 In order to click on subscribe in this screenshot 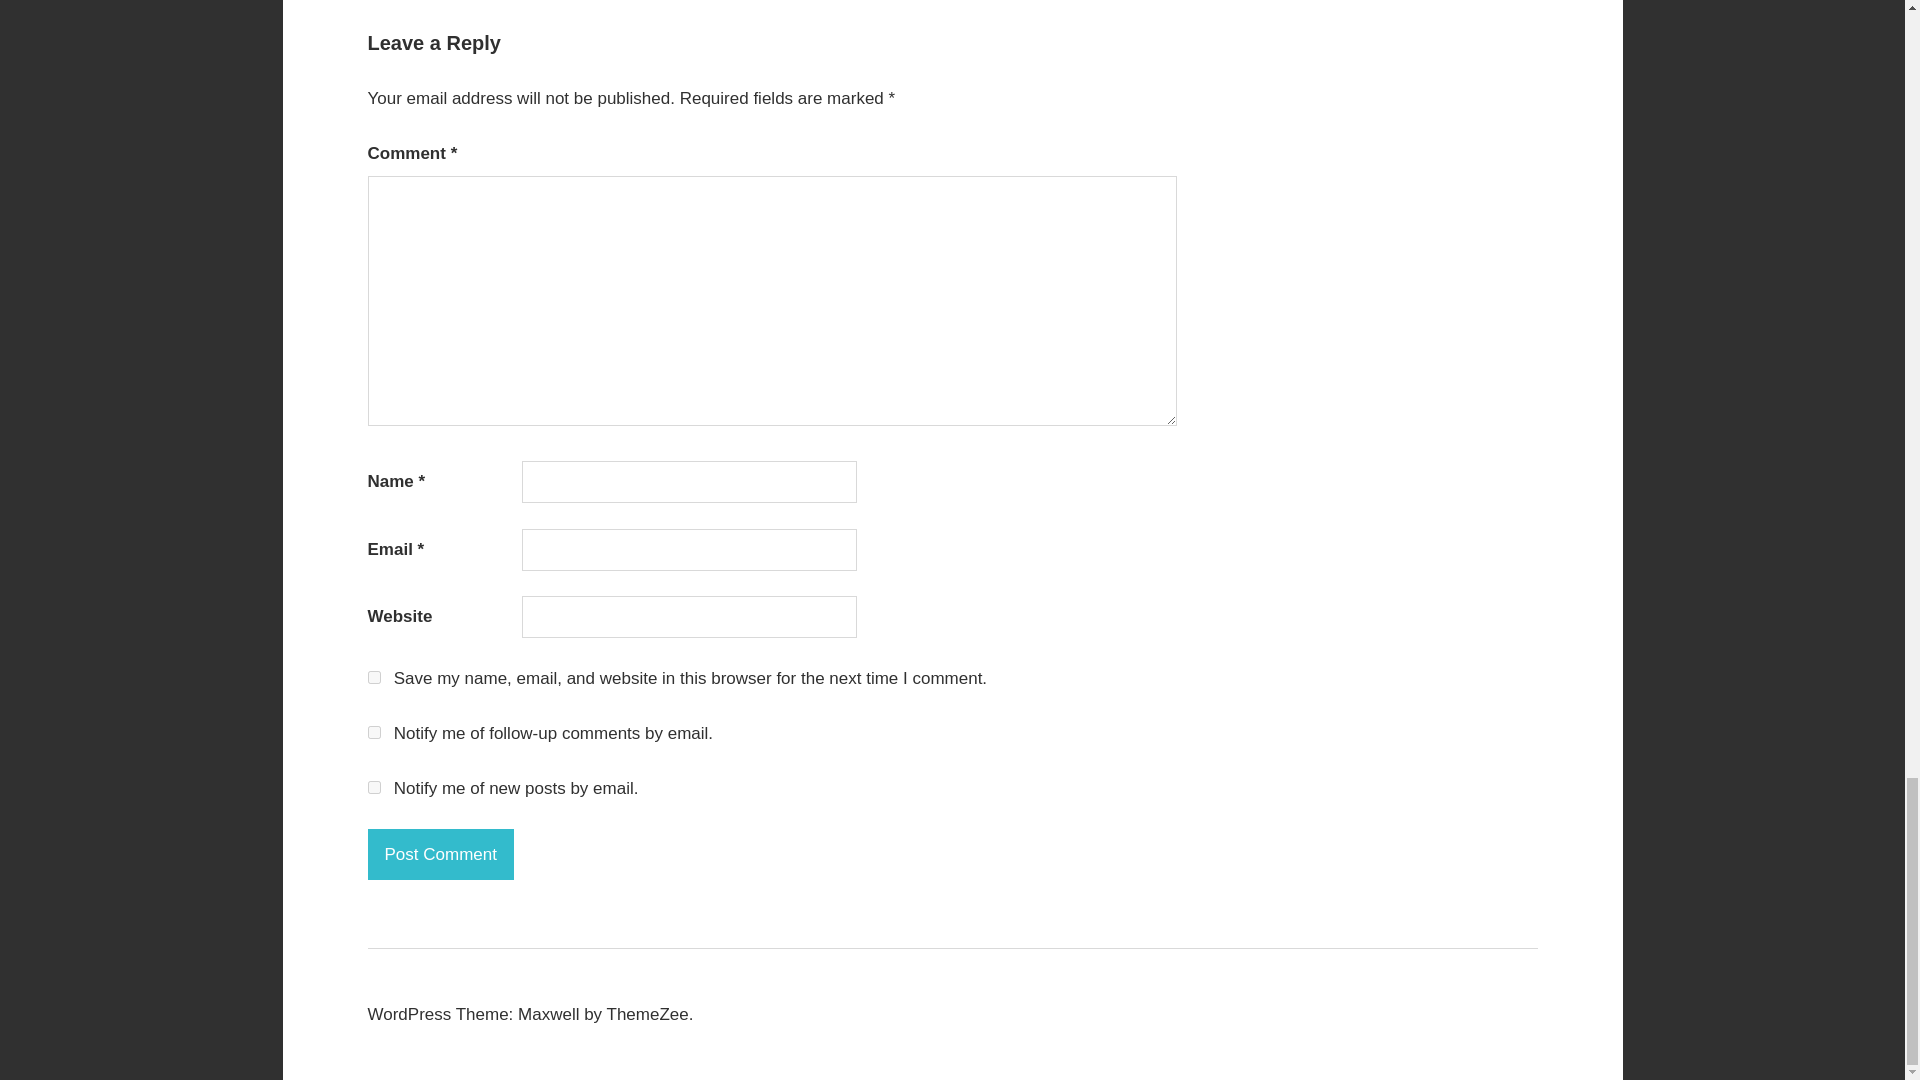, I will do `click(374, 732)`.